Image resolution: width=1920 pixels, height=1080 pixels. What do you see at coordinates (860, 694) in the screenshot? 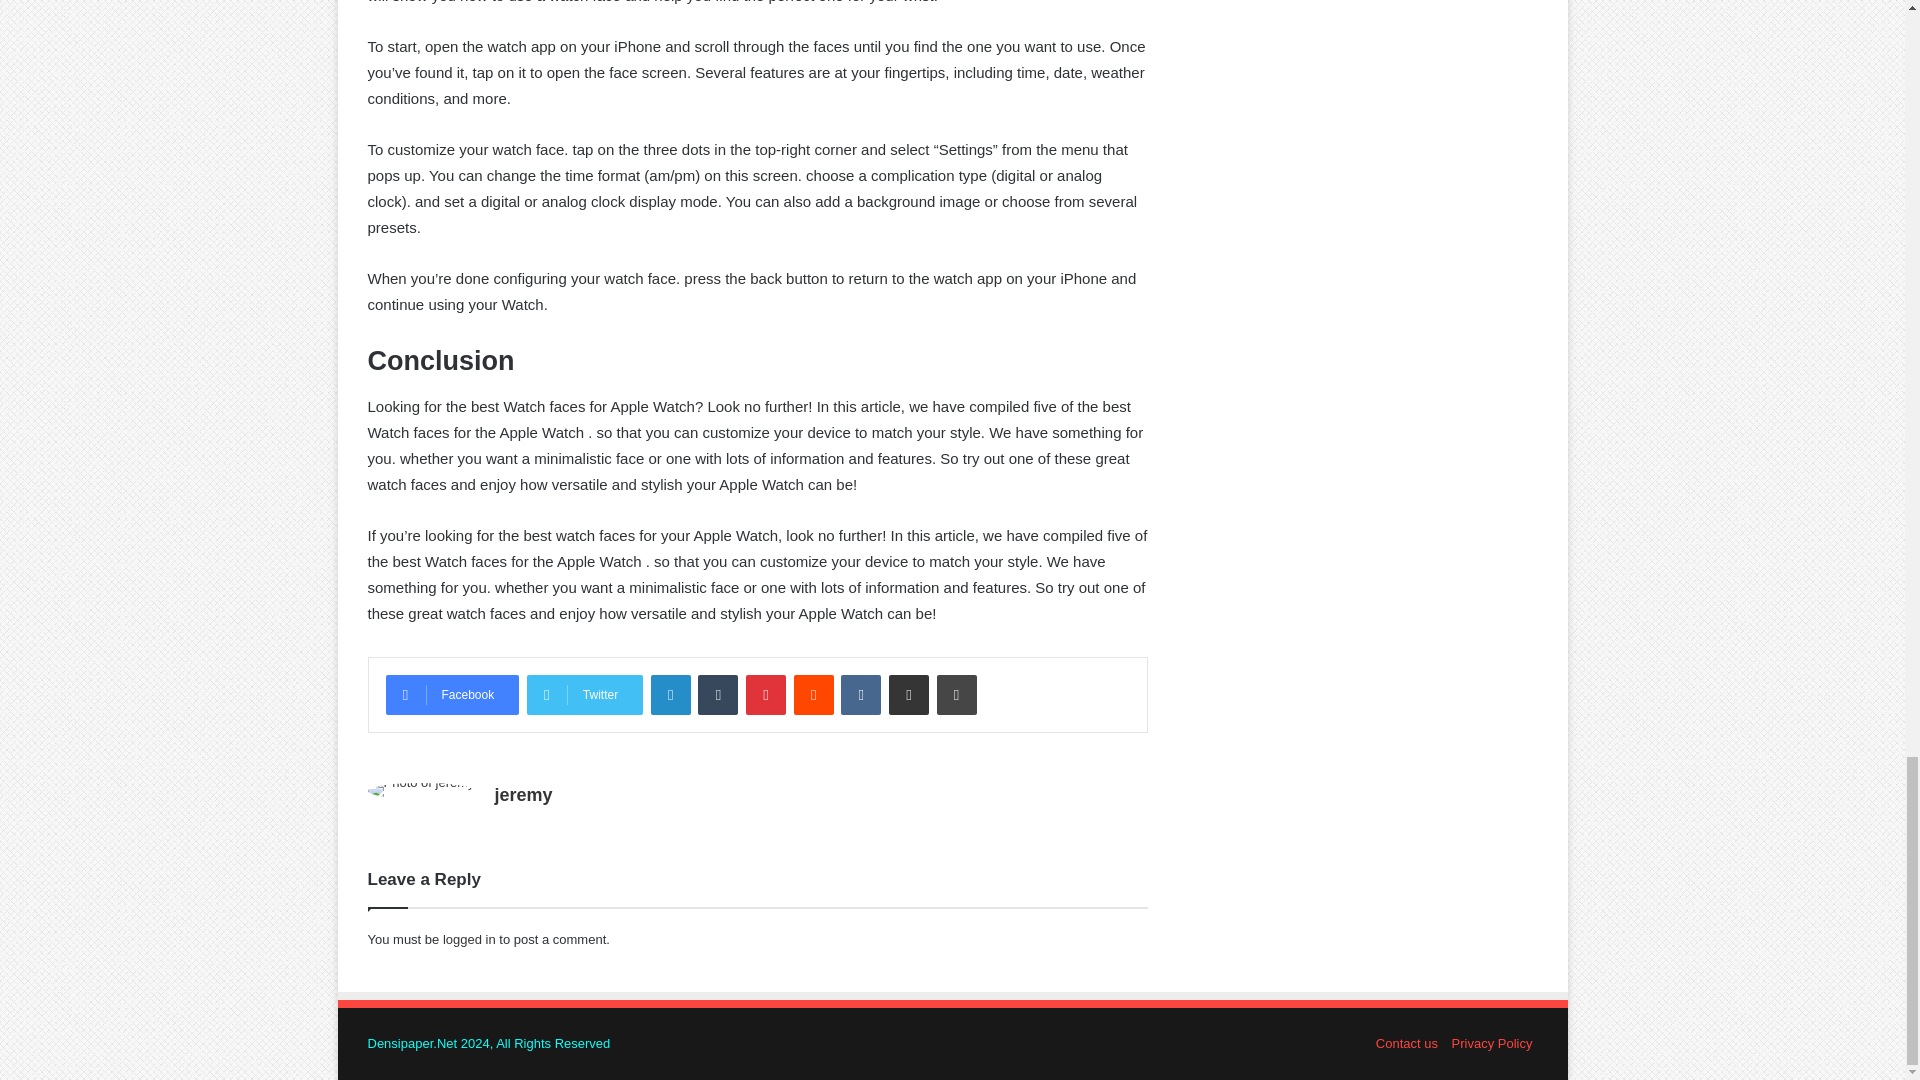
I see `VKontakte` at bounding box center [860, 694].